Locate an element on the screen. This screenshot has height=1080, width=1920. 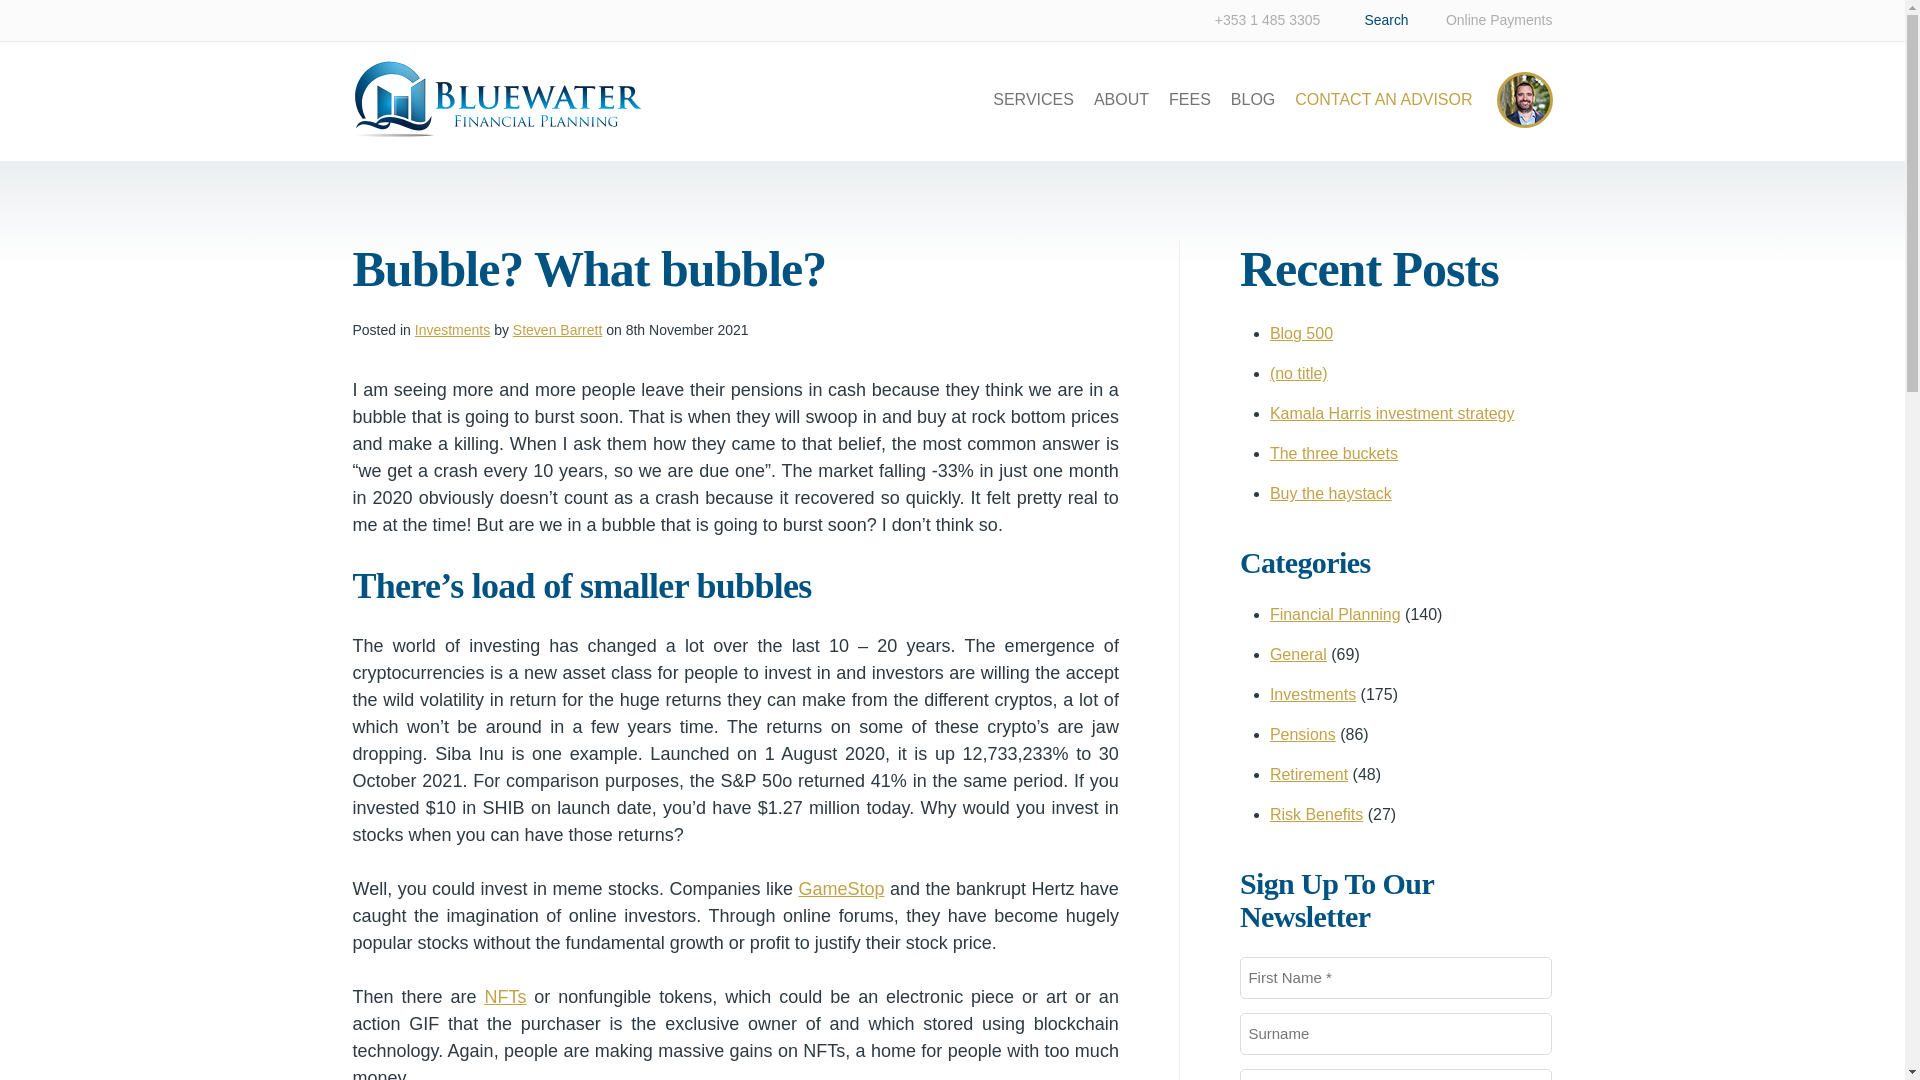
NFTs is located at coordinates (504, 996).